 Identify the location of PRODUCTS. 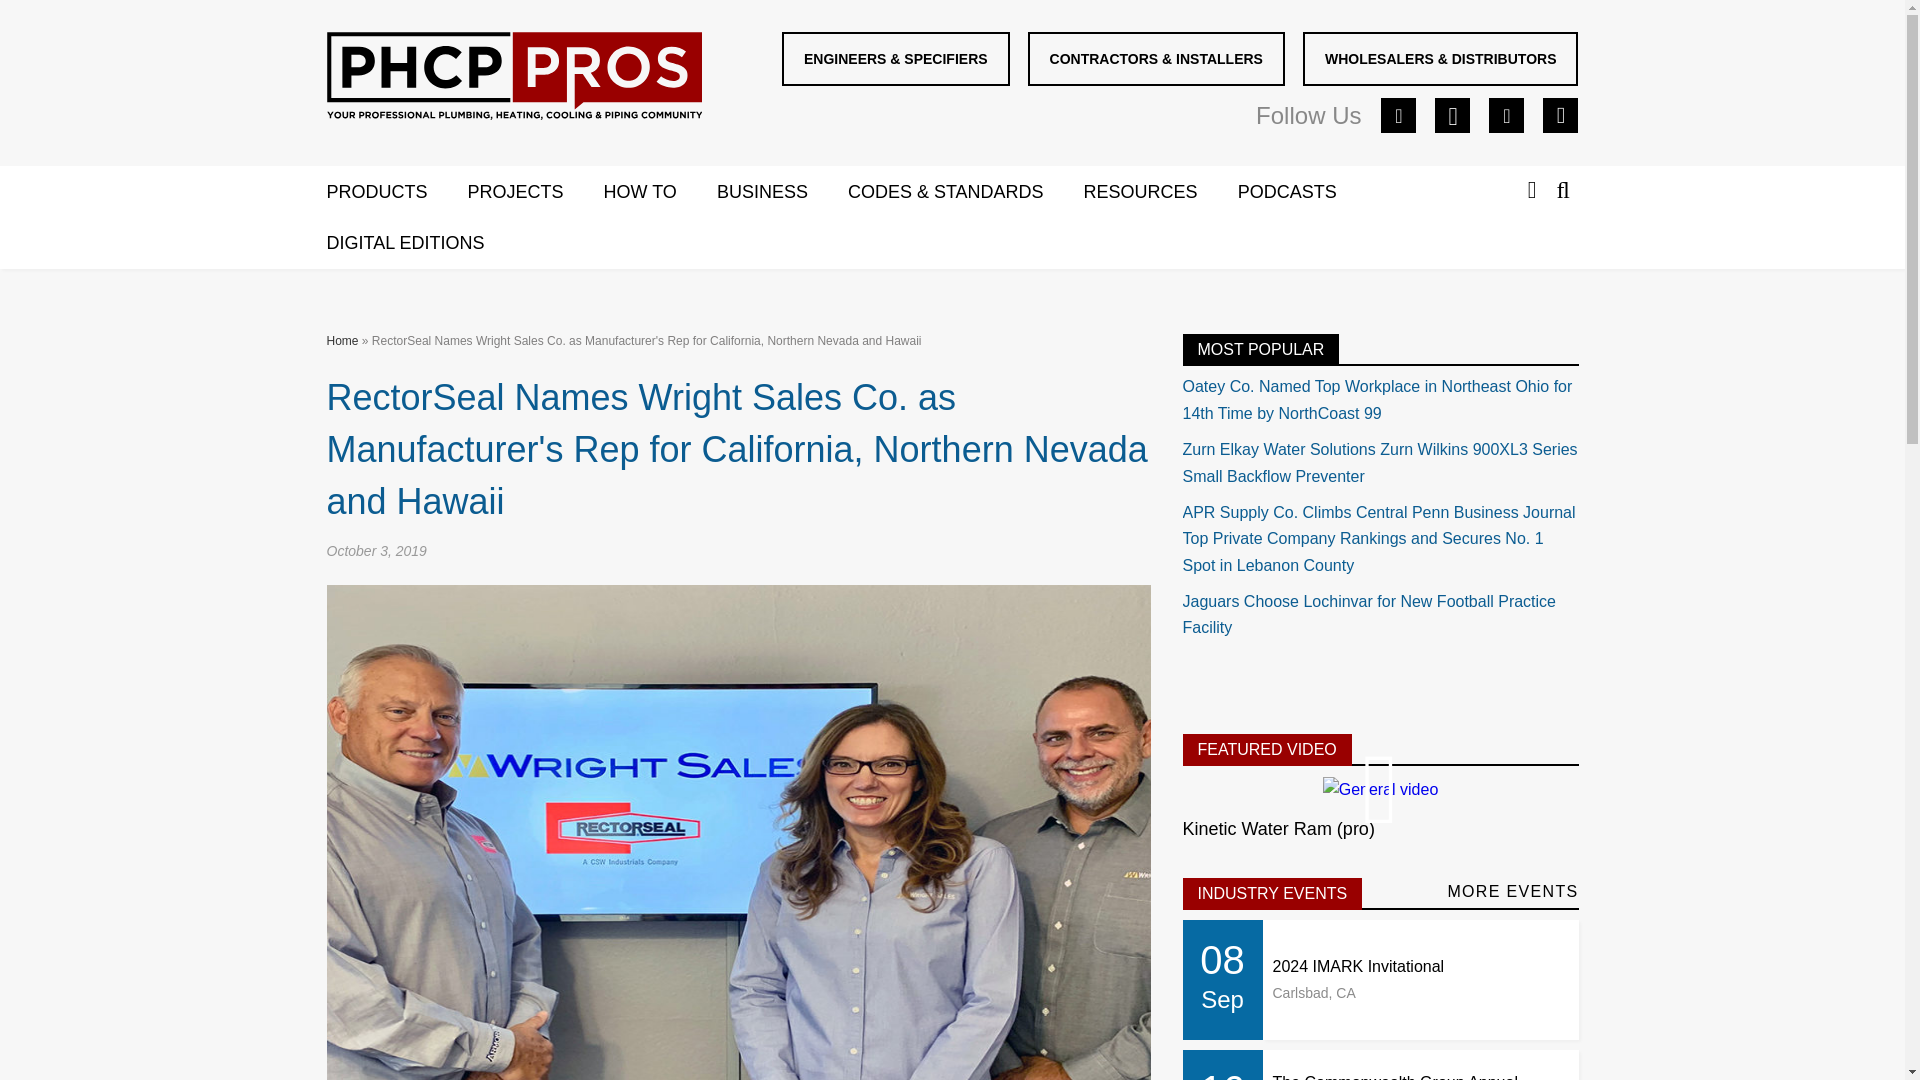
(396, 193).